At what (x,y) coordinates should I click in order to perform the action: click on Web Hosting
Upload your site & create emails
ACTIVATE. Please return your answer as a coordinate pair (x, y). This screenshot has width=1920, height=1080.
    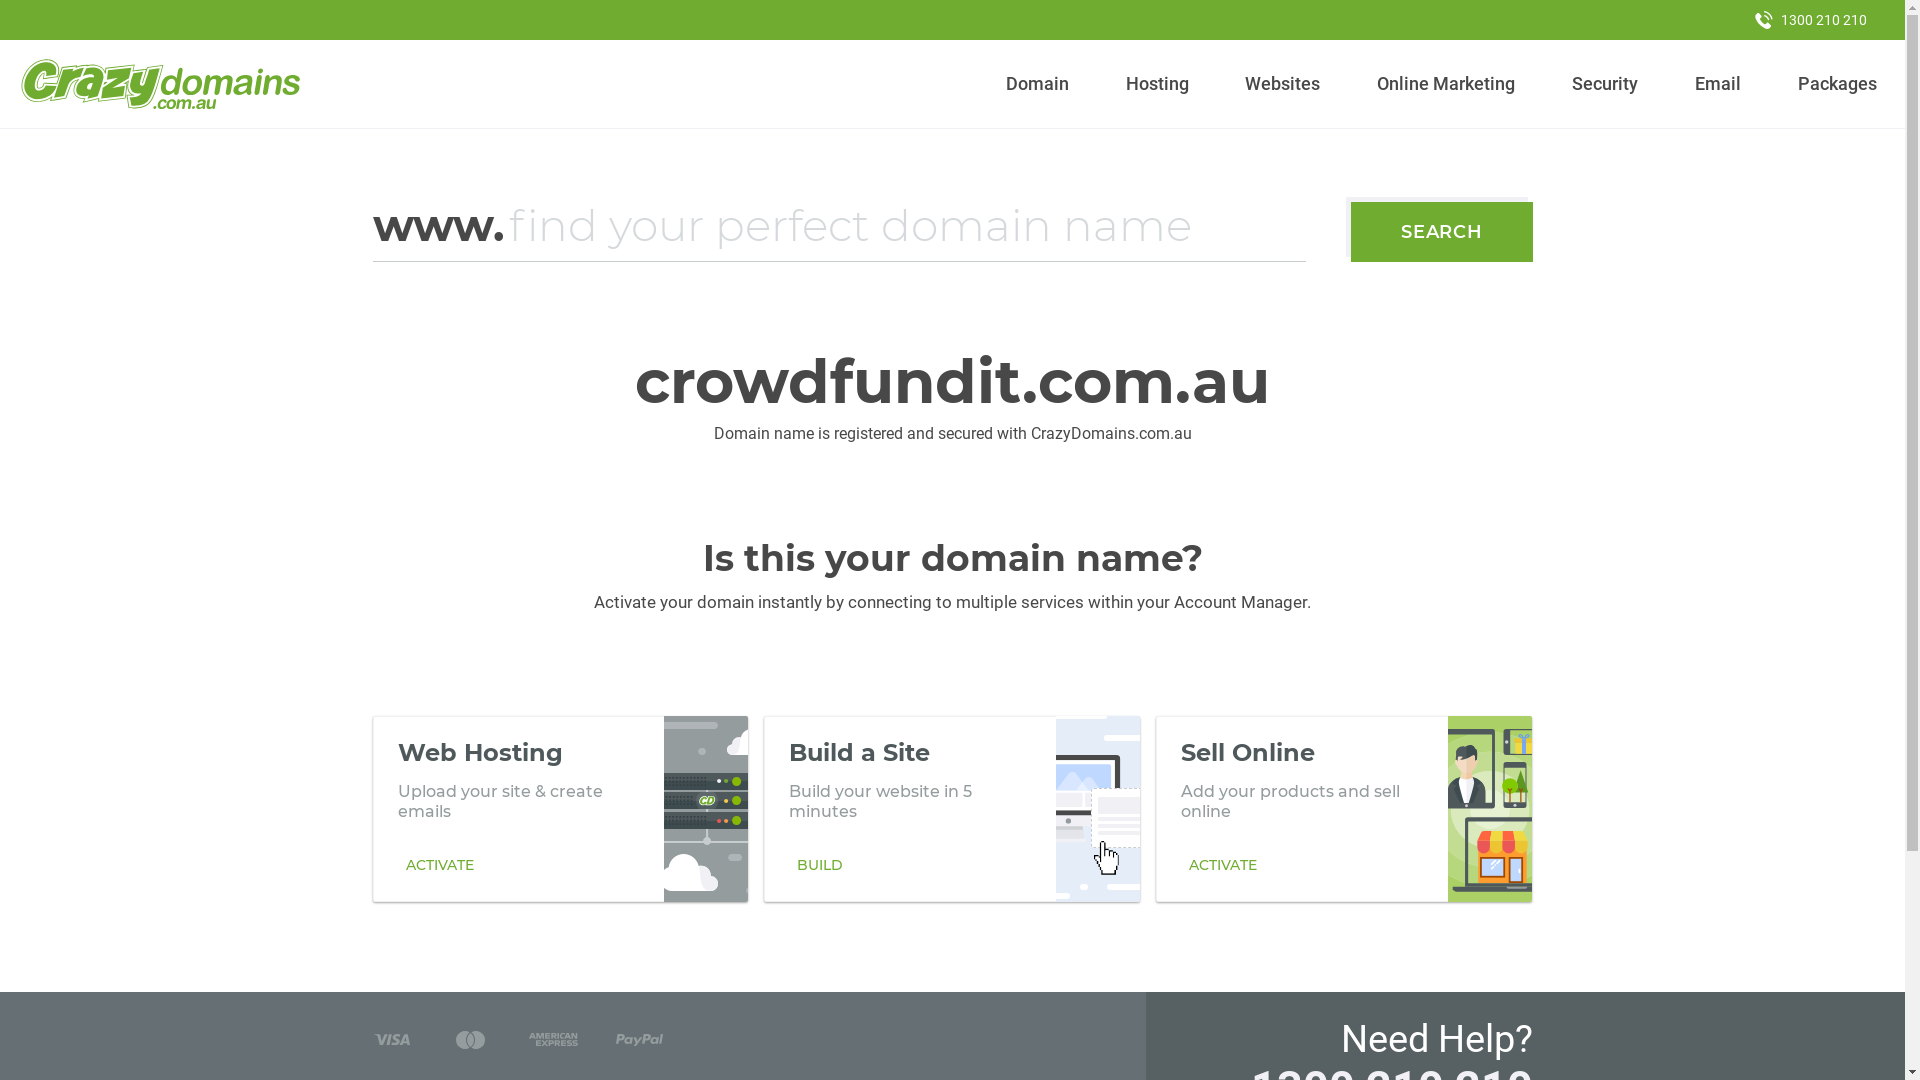
    Looking at the image, I should click on (560, 809).